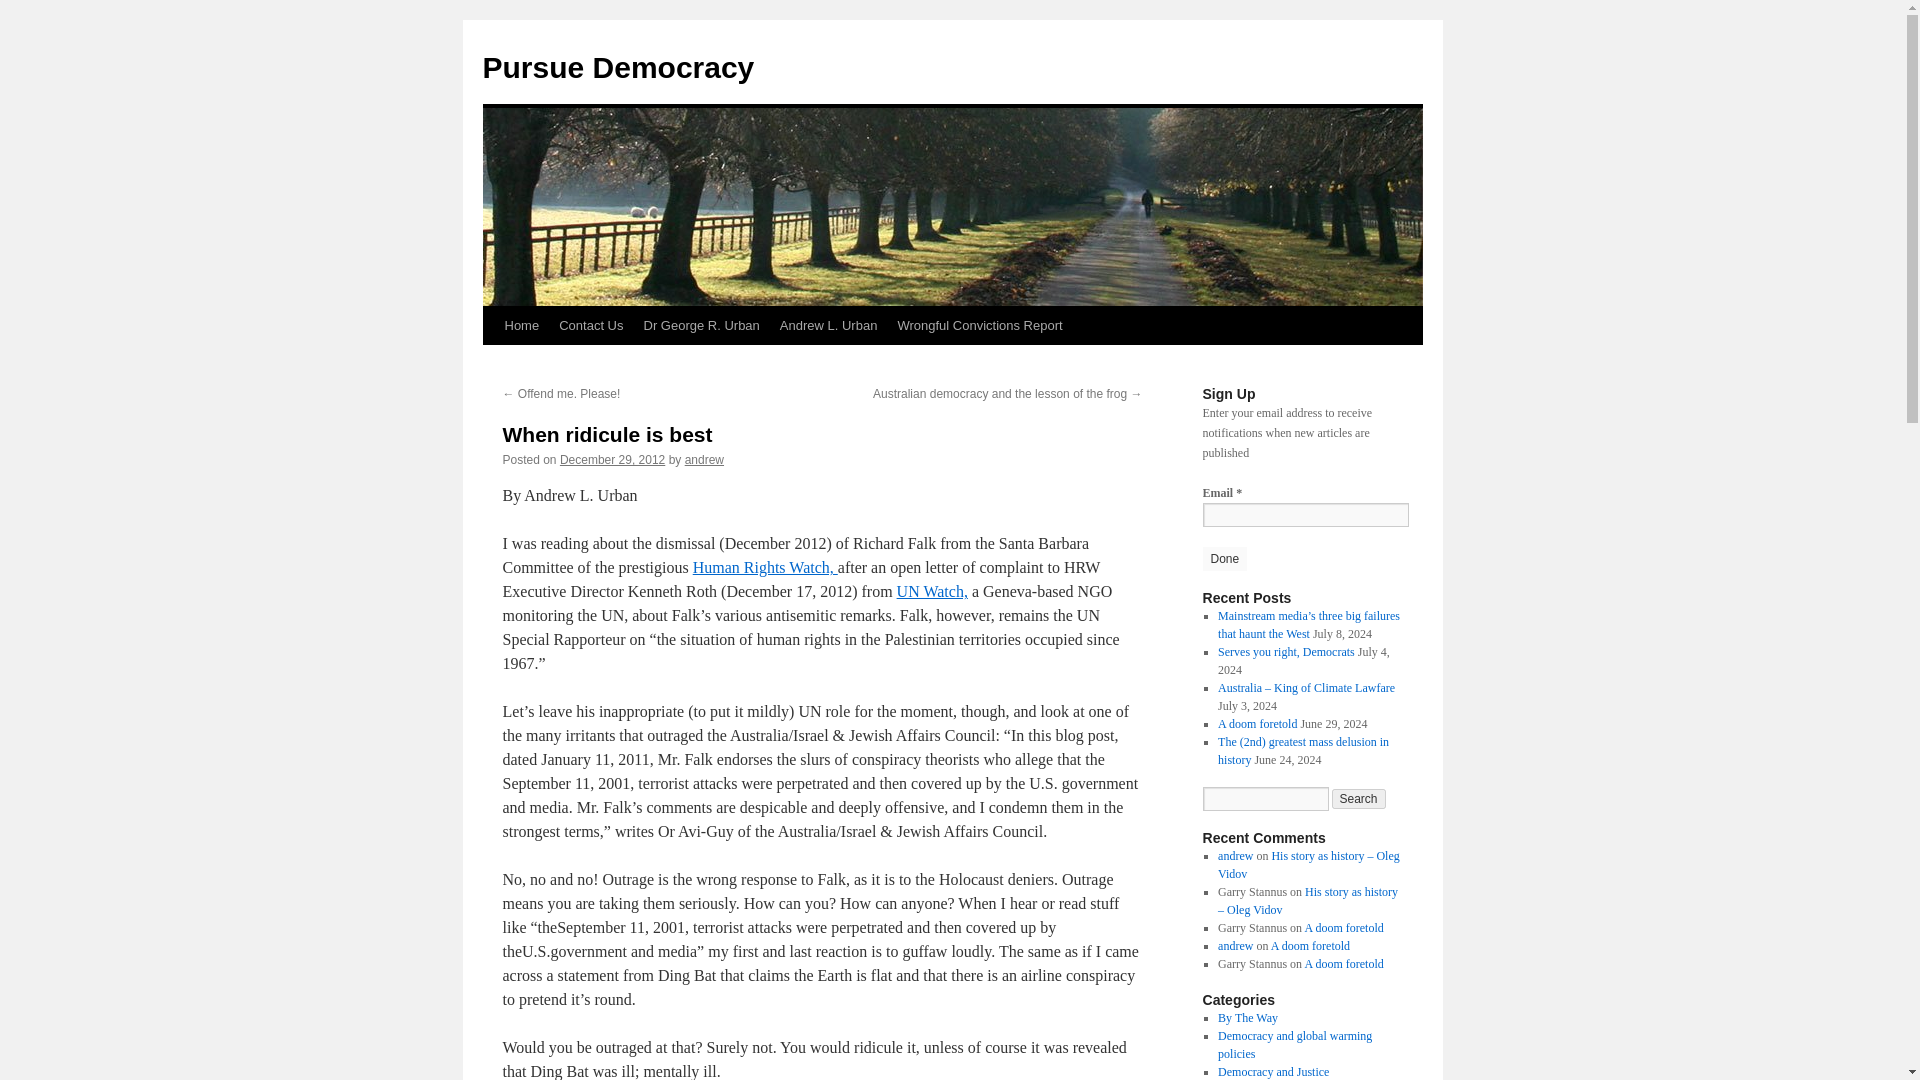 The height and width of the screenshot is (1080, 1920). I want to click on Human Rights Watch,, so click(765, 567).